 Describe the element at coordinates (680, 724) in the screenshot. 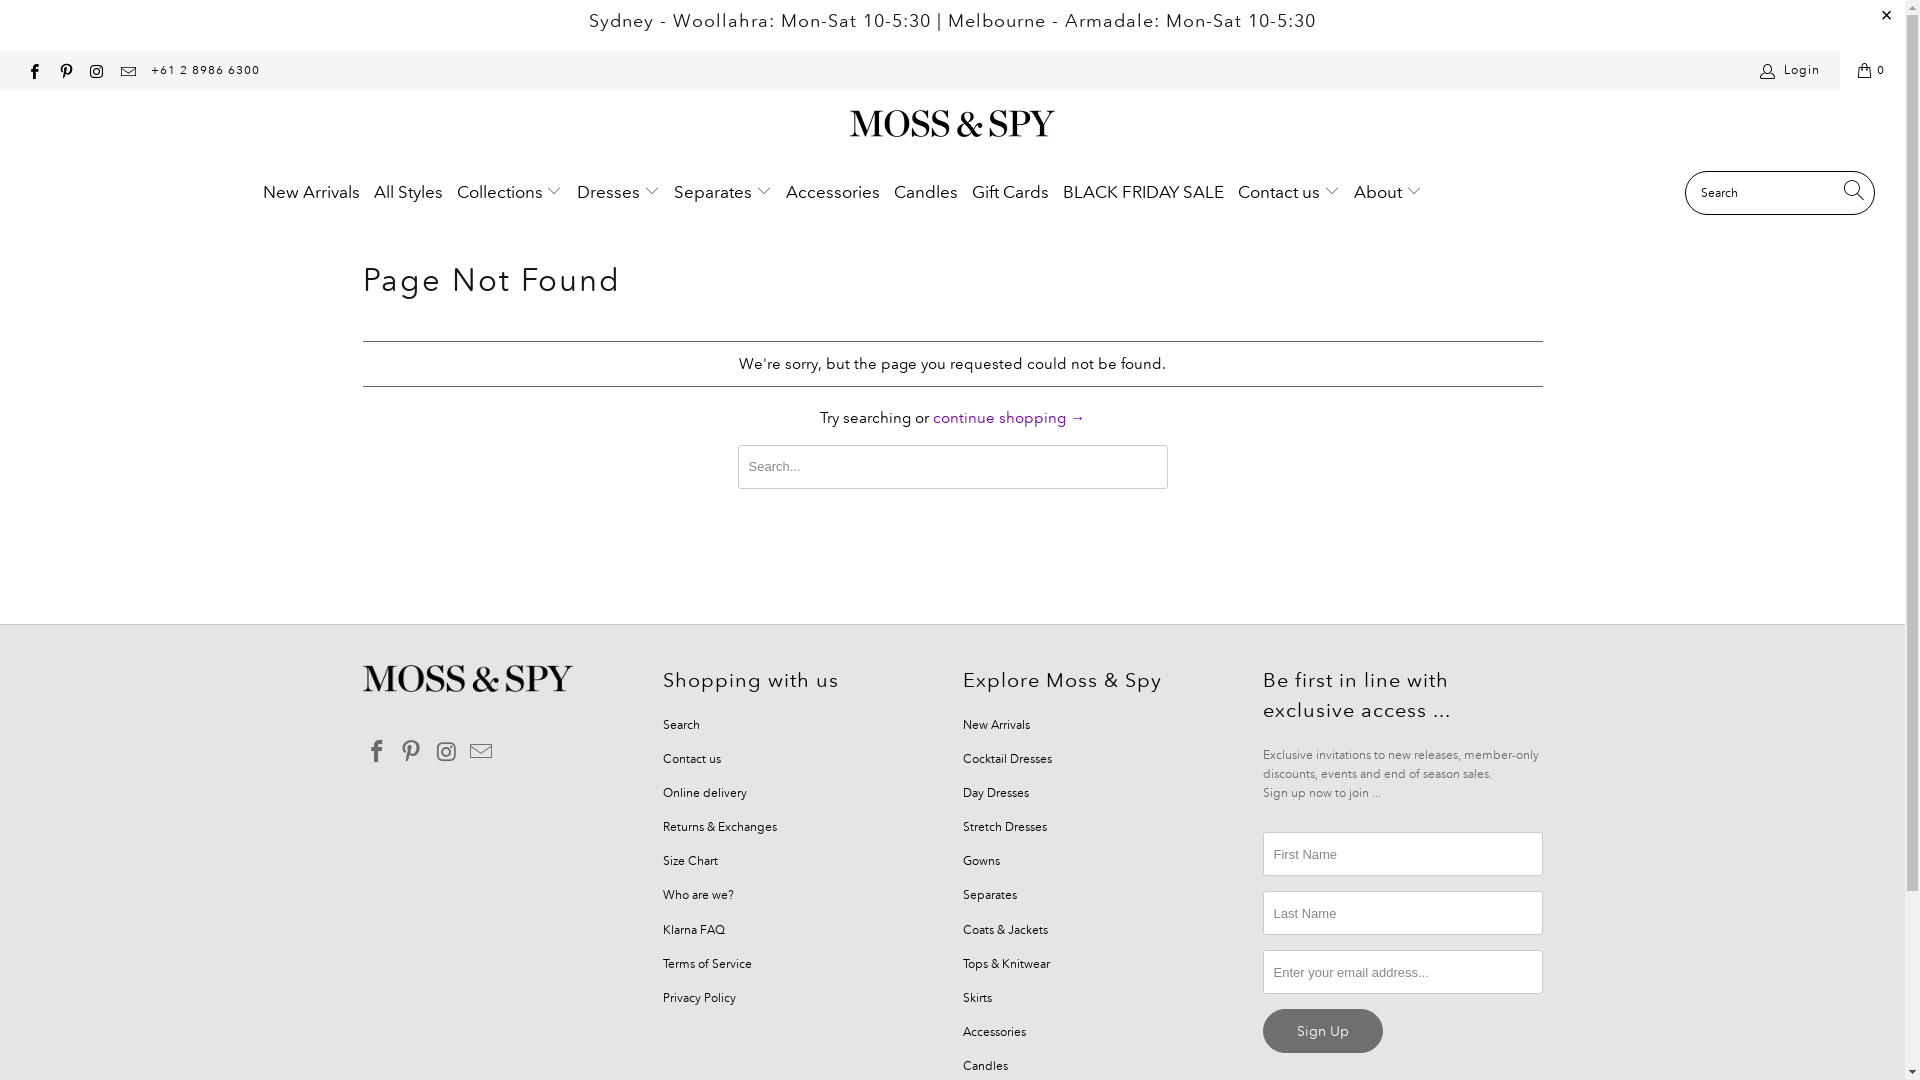

I see `Search` at that location.